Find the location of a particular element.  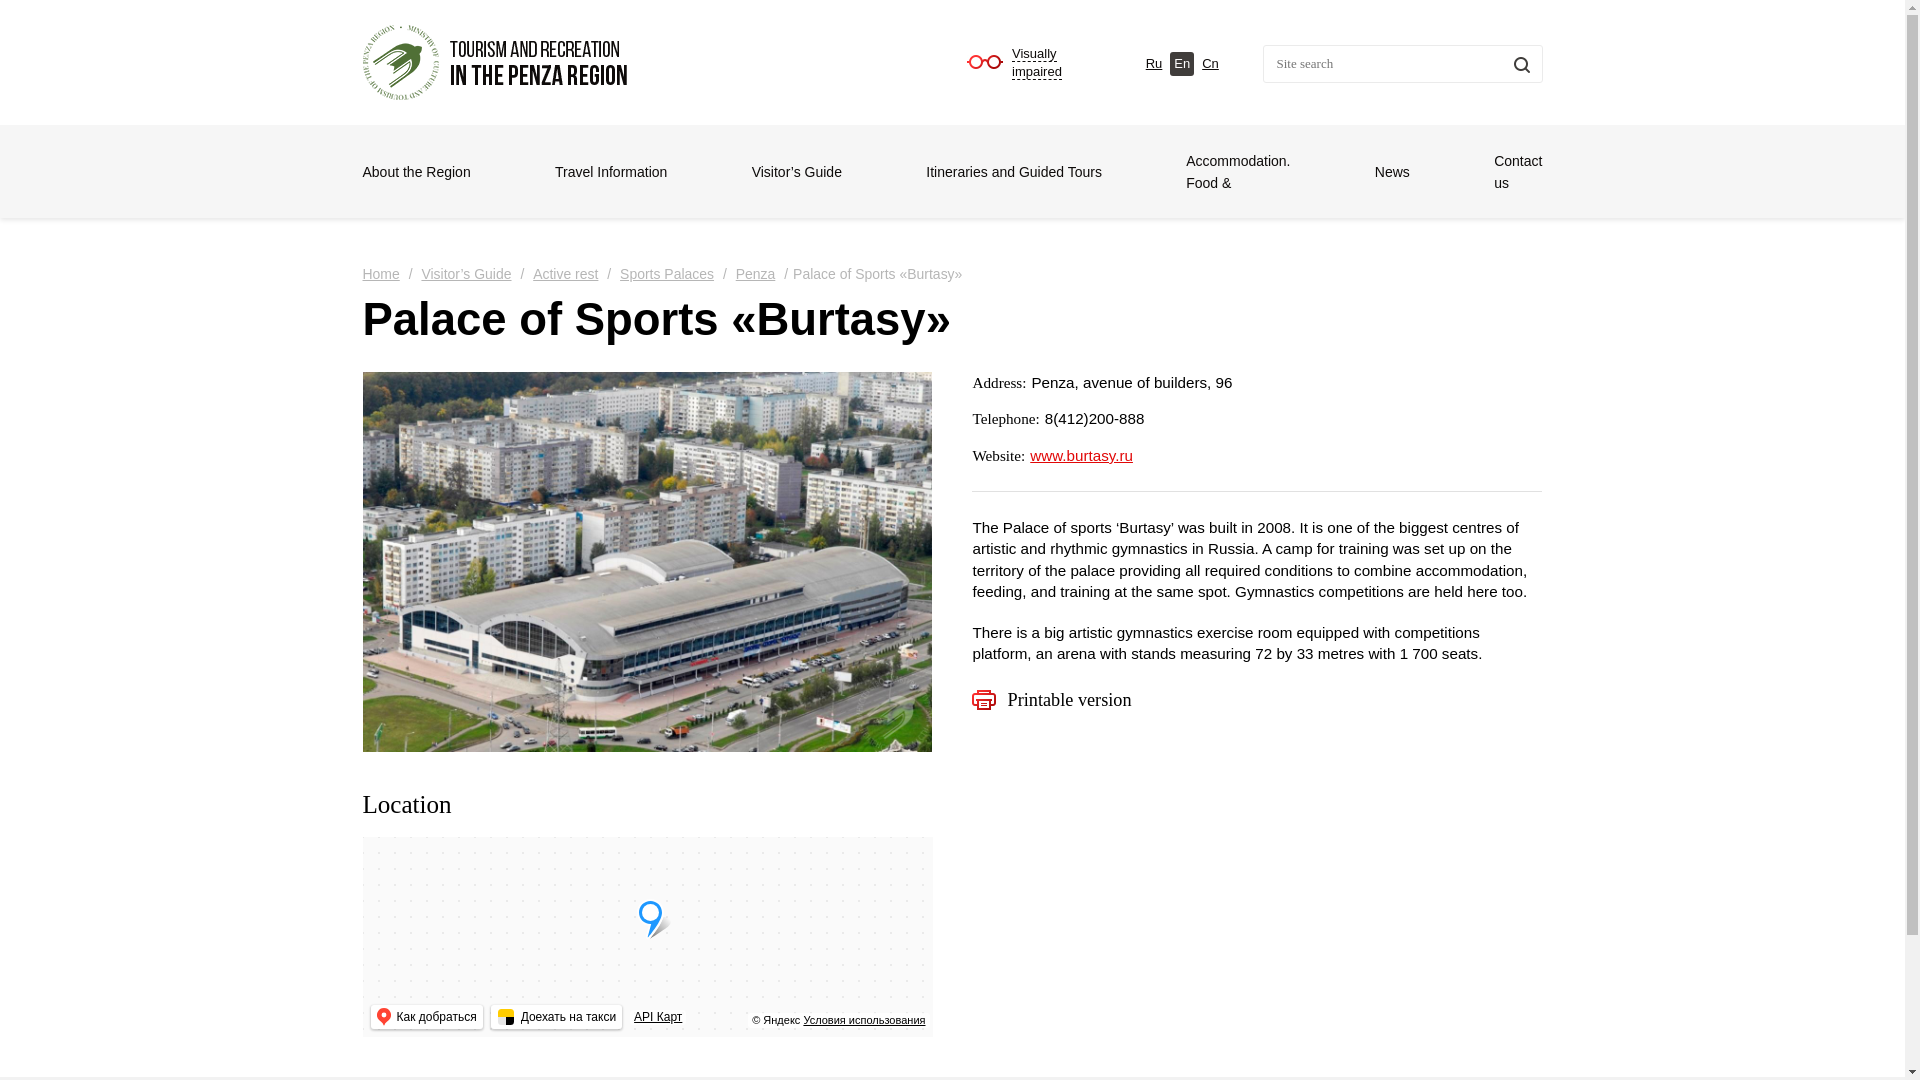

Travel Information is located at coordinates (1014, 172).